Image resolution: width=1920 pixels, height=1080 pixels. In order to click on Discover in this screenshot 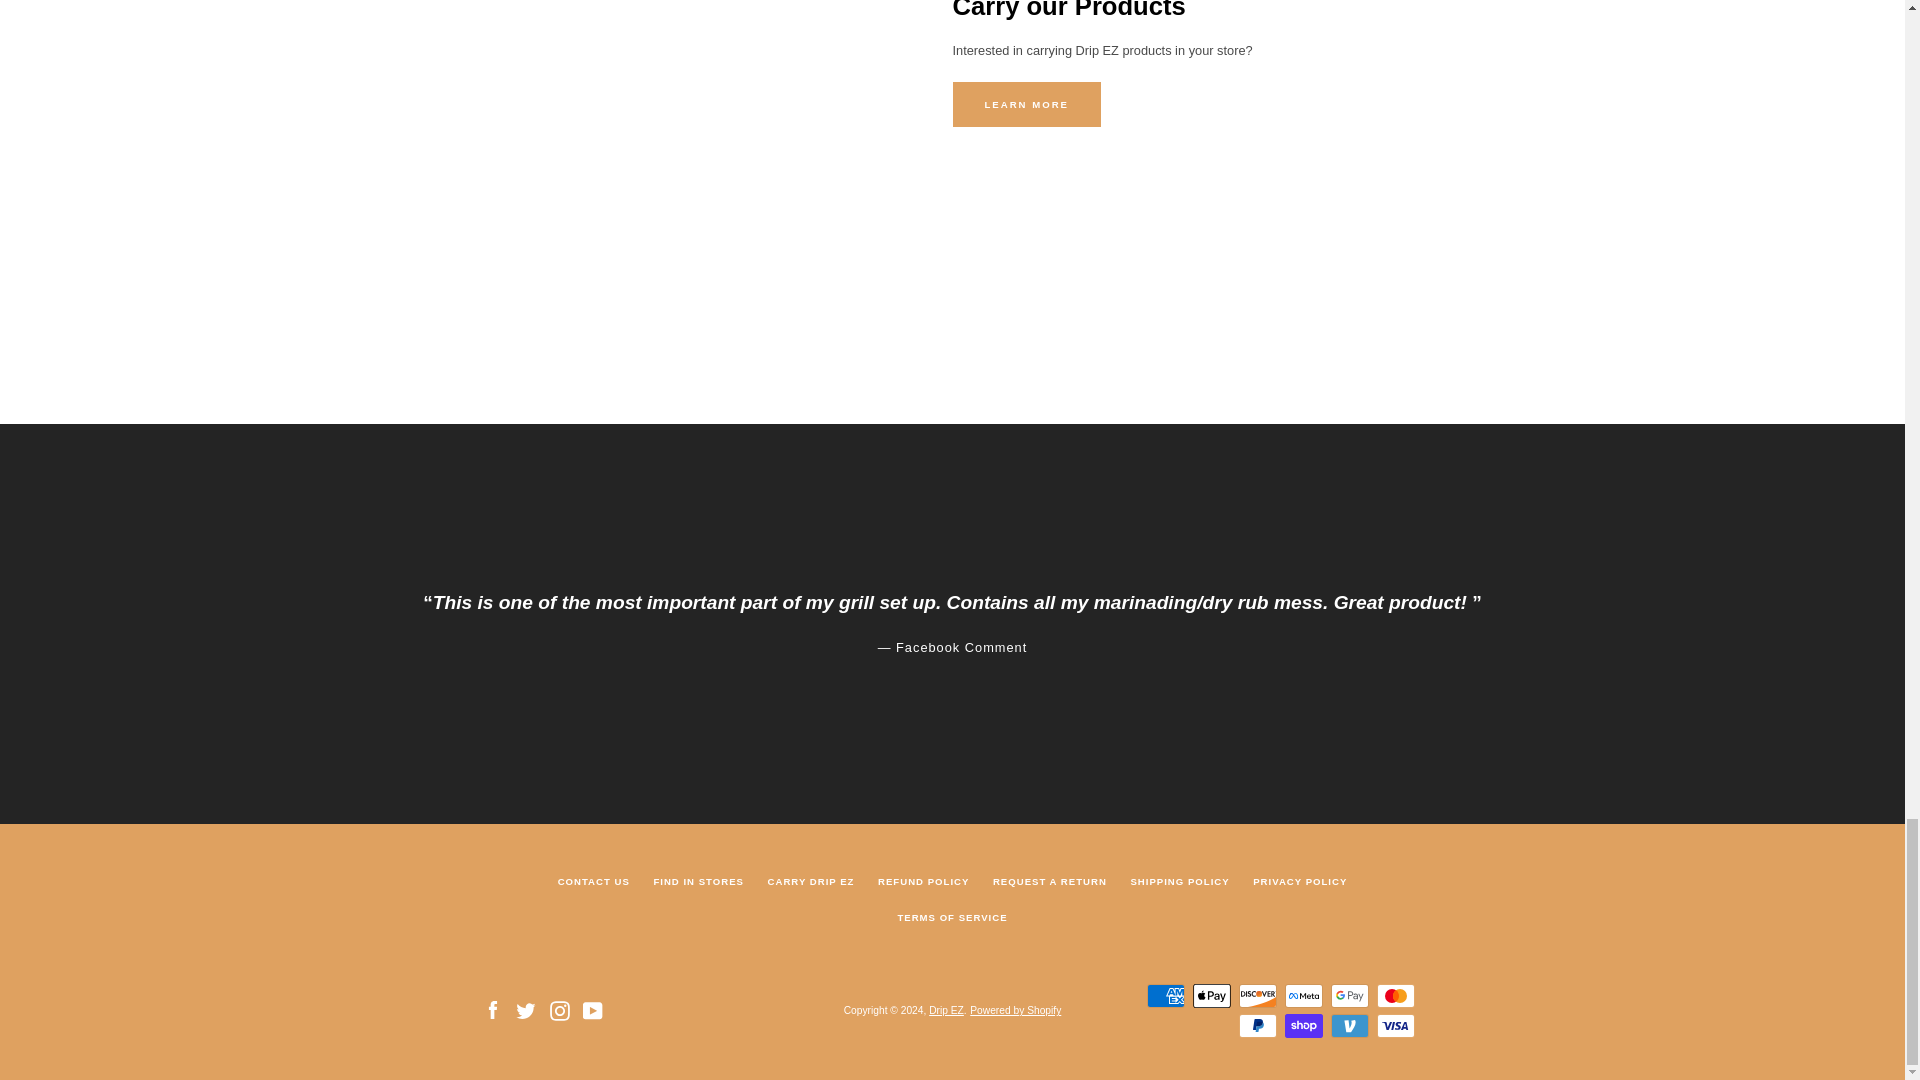, I will do `click(1257, 995)`.